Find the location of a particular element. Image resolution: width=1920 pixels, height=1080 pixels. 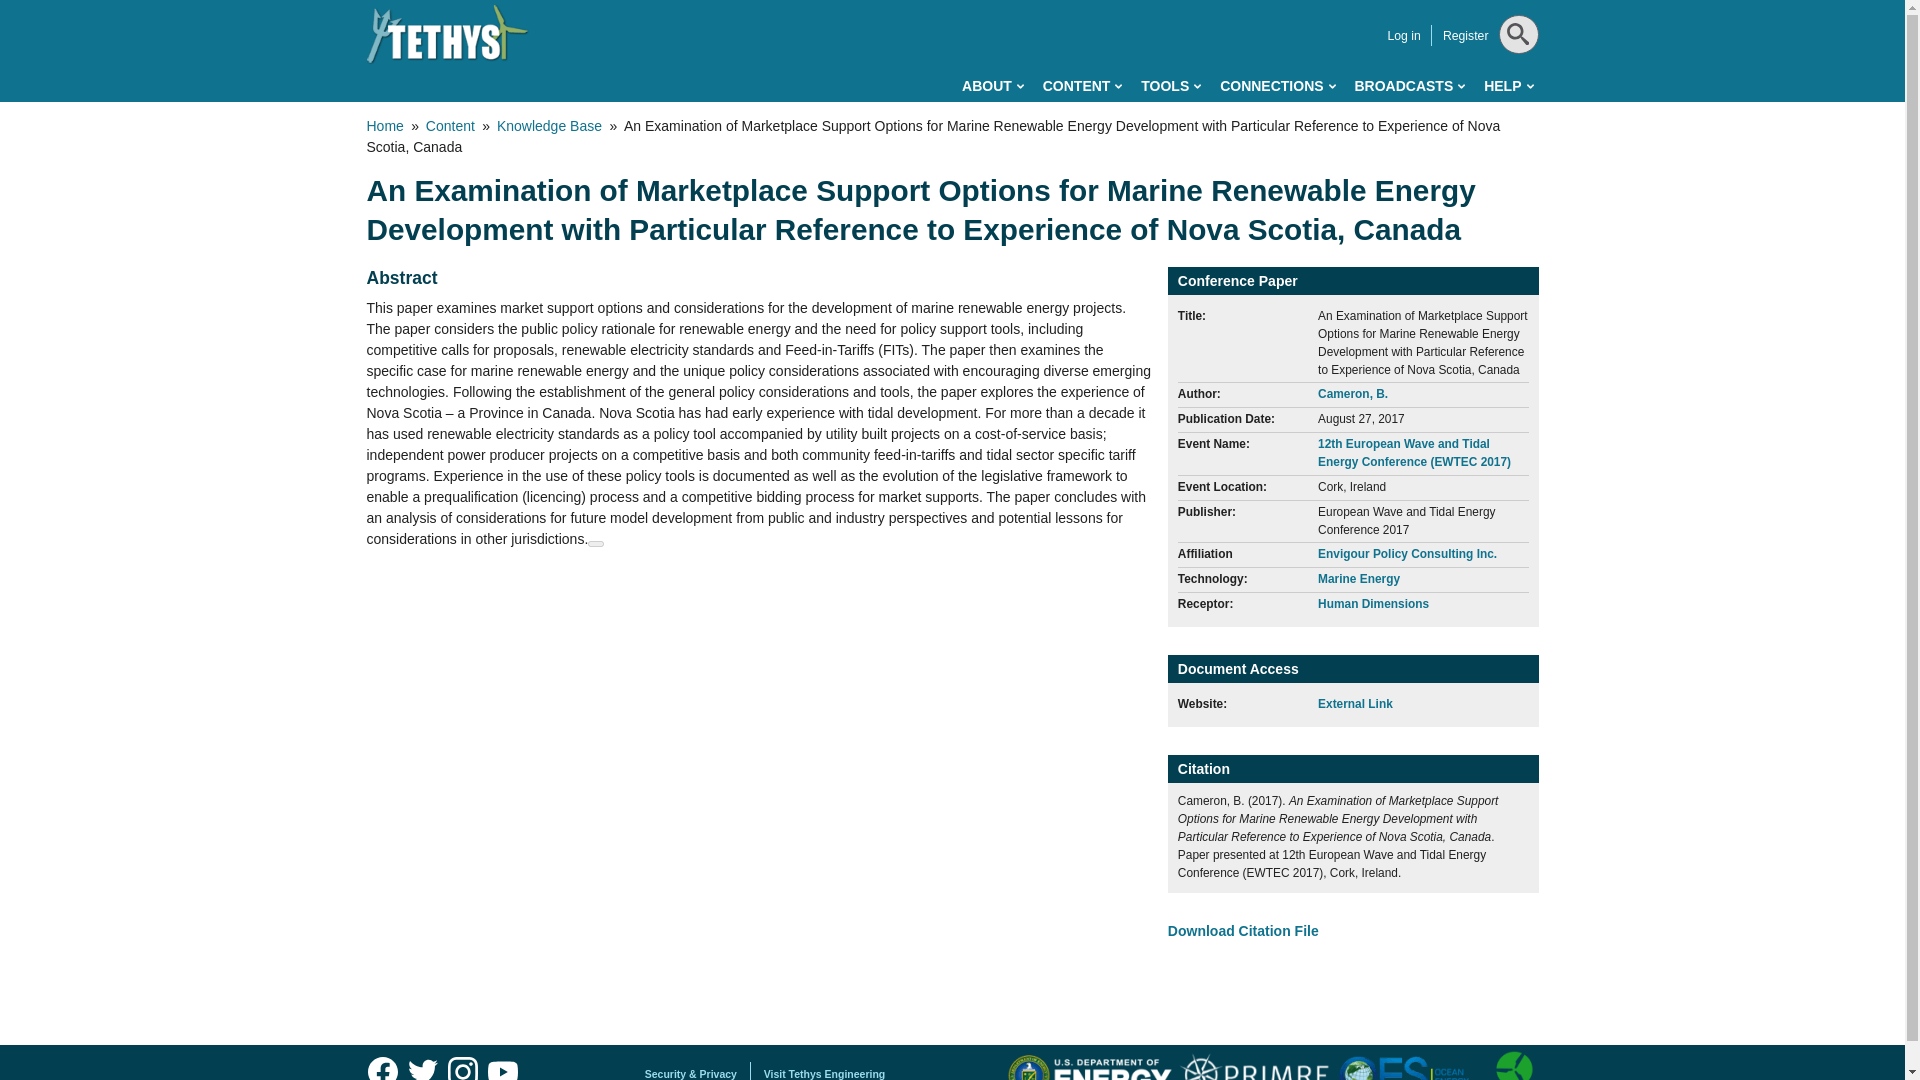

Log in is located at coordinates (1403, 36).